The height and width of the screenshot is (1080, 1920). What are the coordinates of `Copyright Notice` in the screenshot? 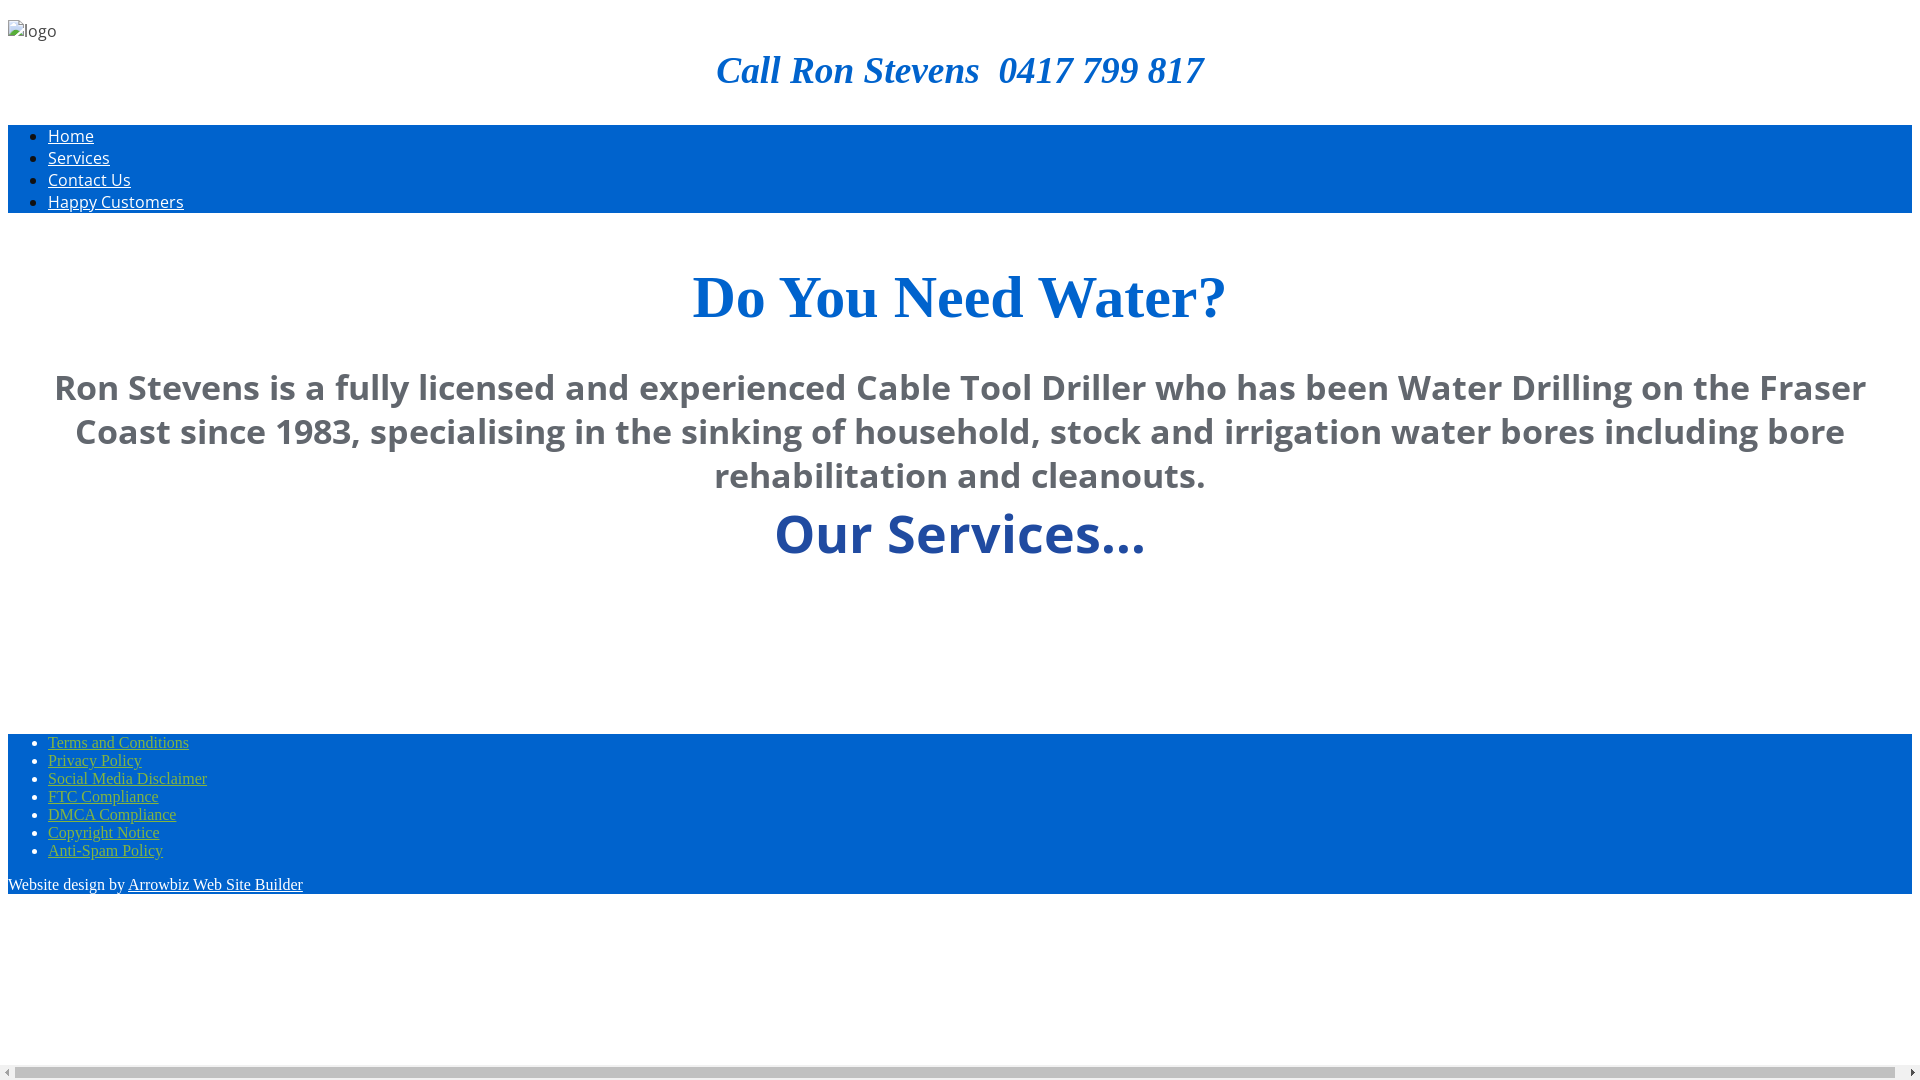 It's located at (104, 832).